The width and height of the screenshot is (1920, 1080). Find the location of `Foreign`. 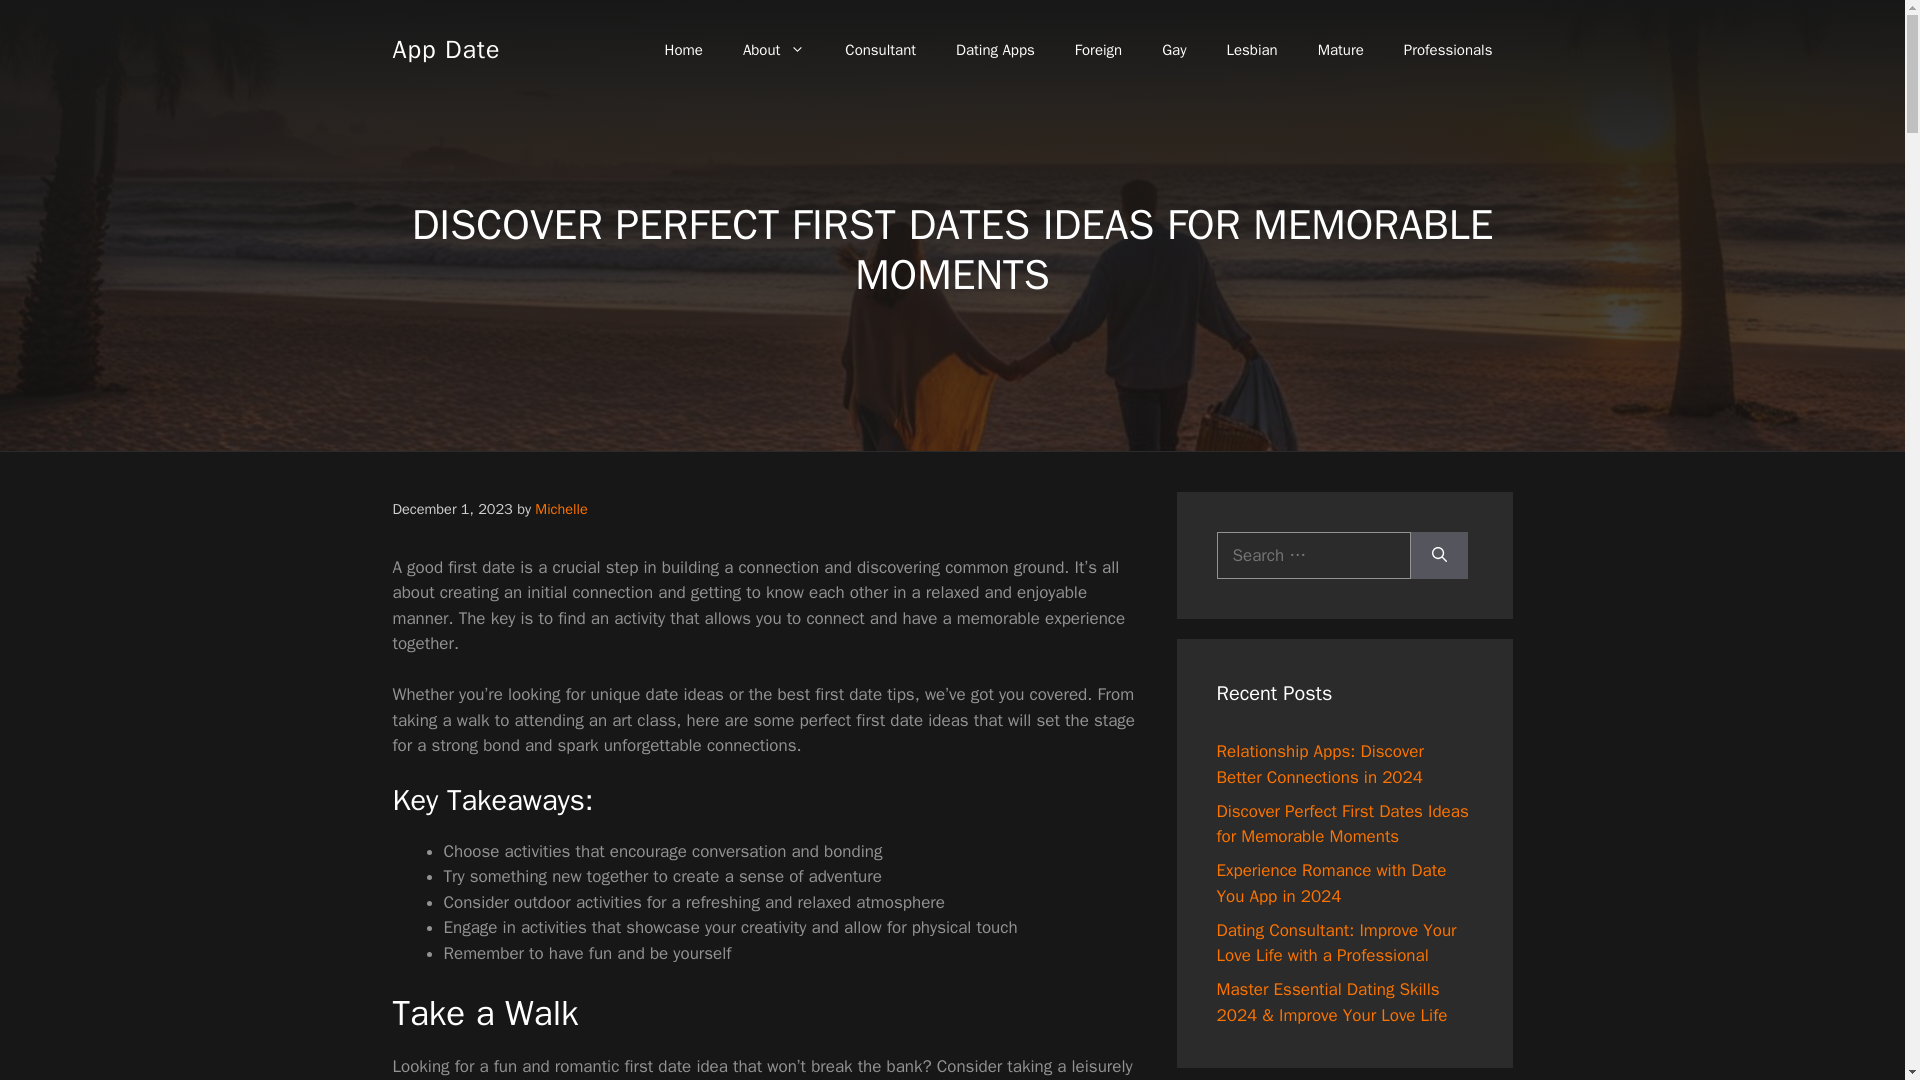

Foreign is located at coordinates (1098, 50).